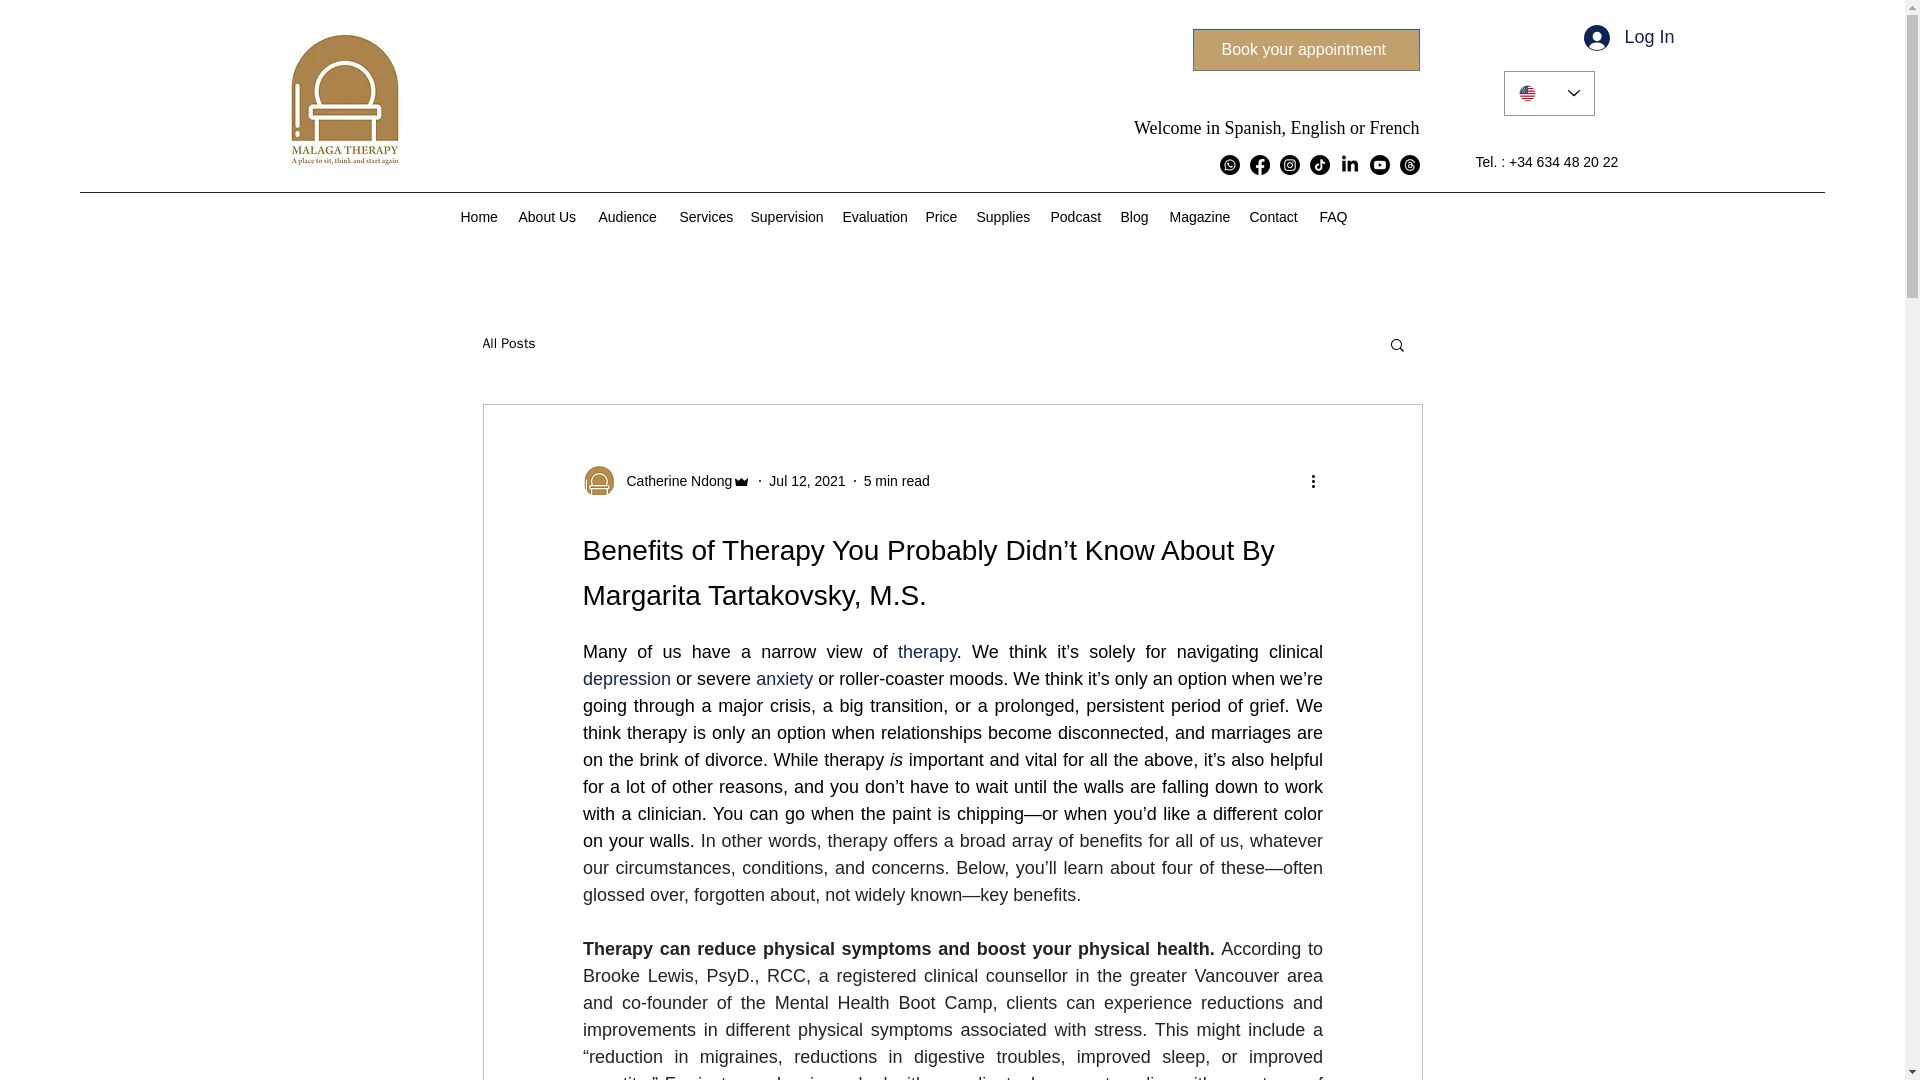 The width and height of the screenshot is (1920, 1080). Describe the element at coordinates (478, 216) in the screenshot. I see `Home` at that location.